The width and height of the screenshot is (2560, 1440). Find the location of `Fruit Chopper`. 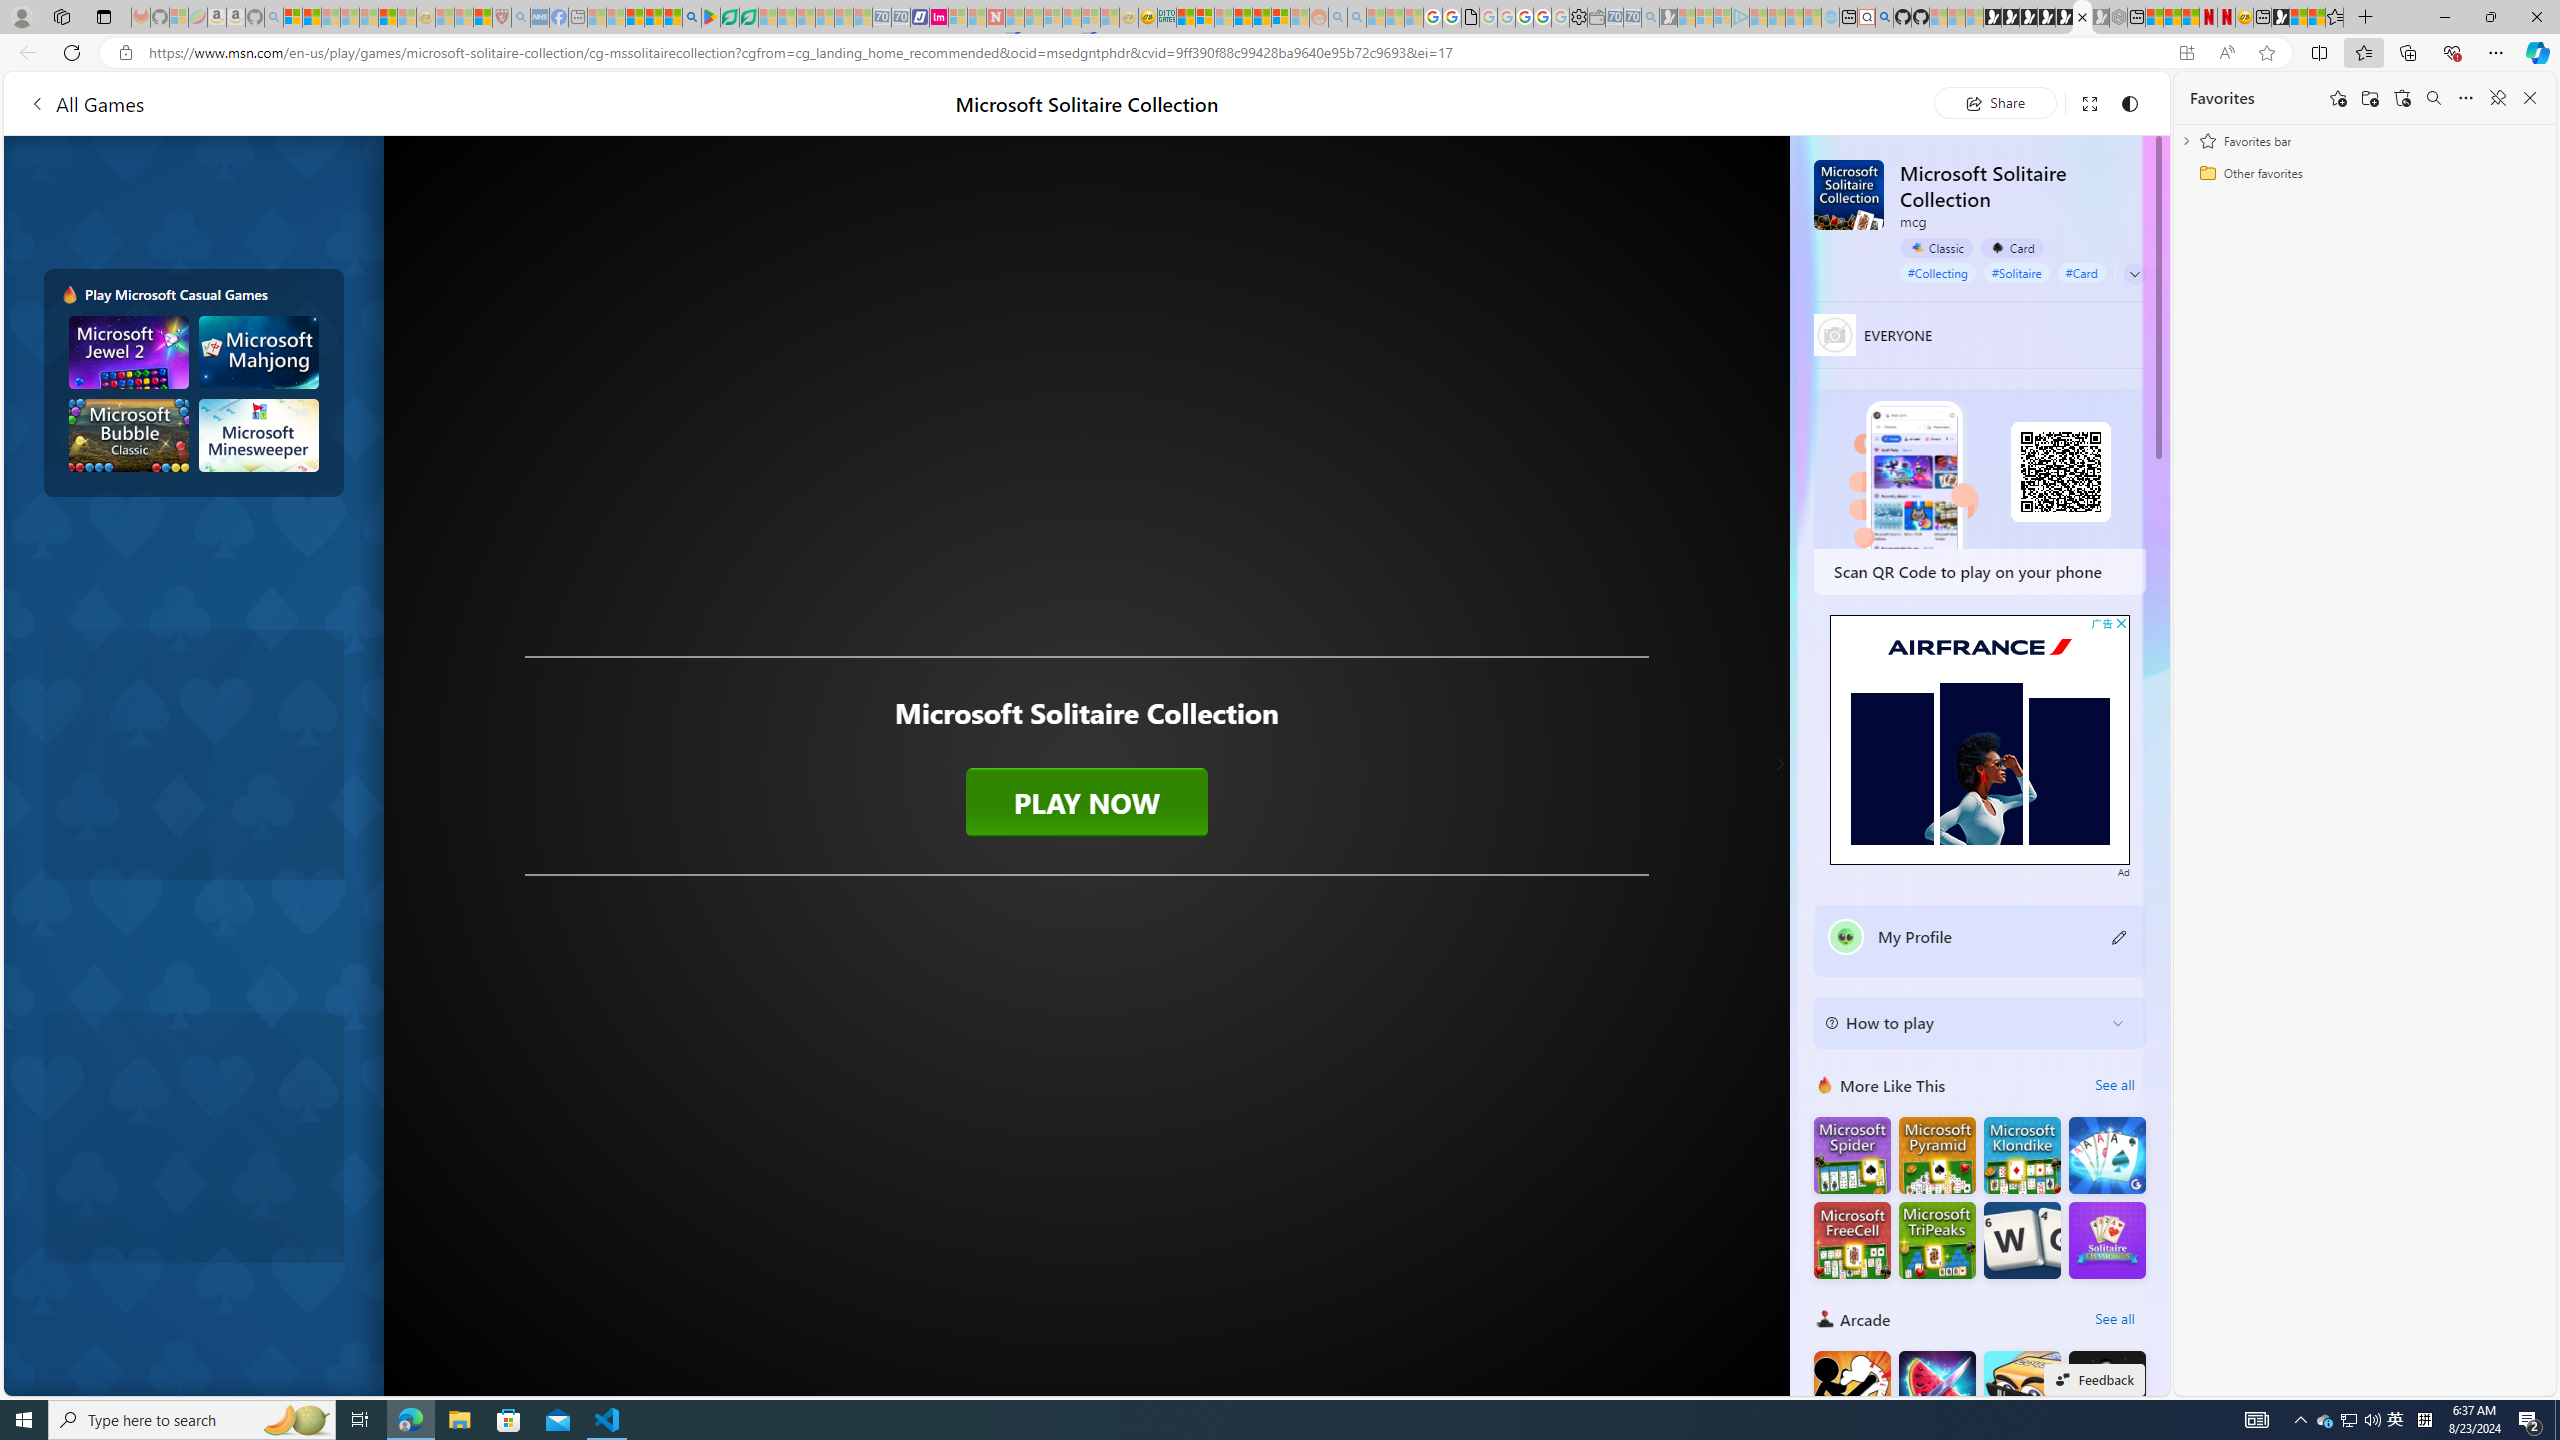

Fruit Chopper is located at coordinates (1936, 1388).